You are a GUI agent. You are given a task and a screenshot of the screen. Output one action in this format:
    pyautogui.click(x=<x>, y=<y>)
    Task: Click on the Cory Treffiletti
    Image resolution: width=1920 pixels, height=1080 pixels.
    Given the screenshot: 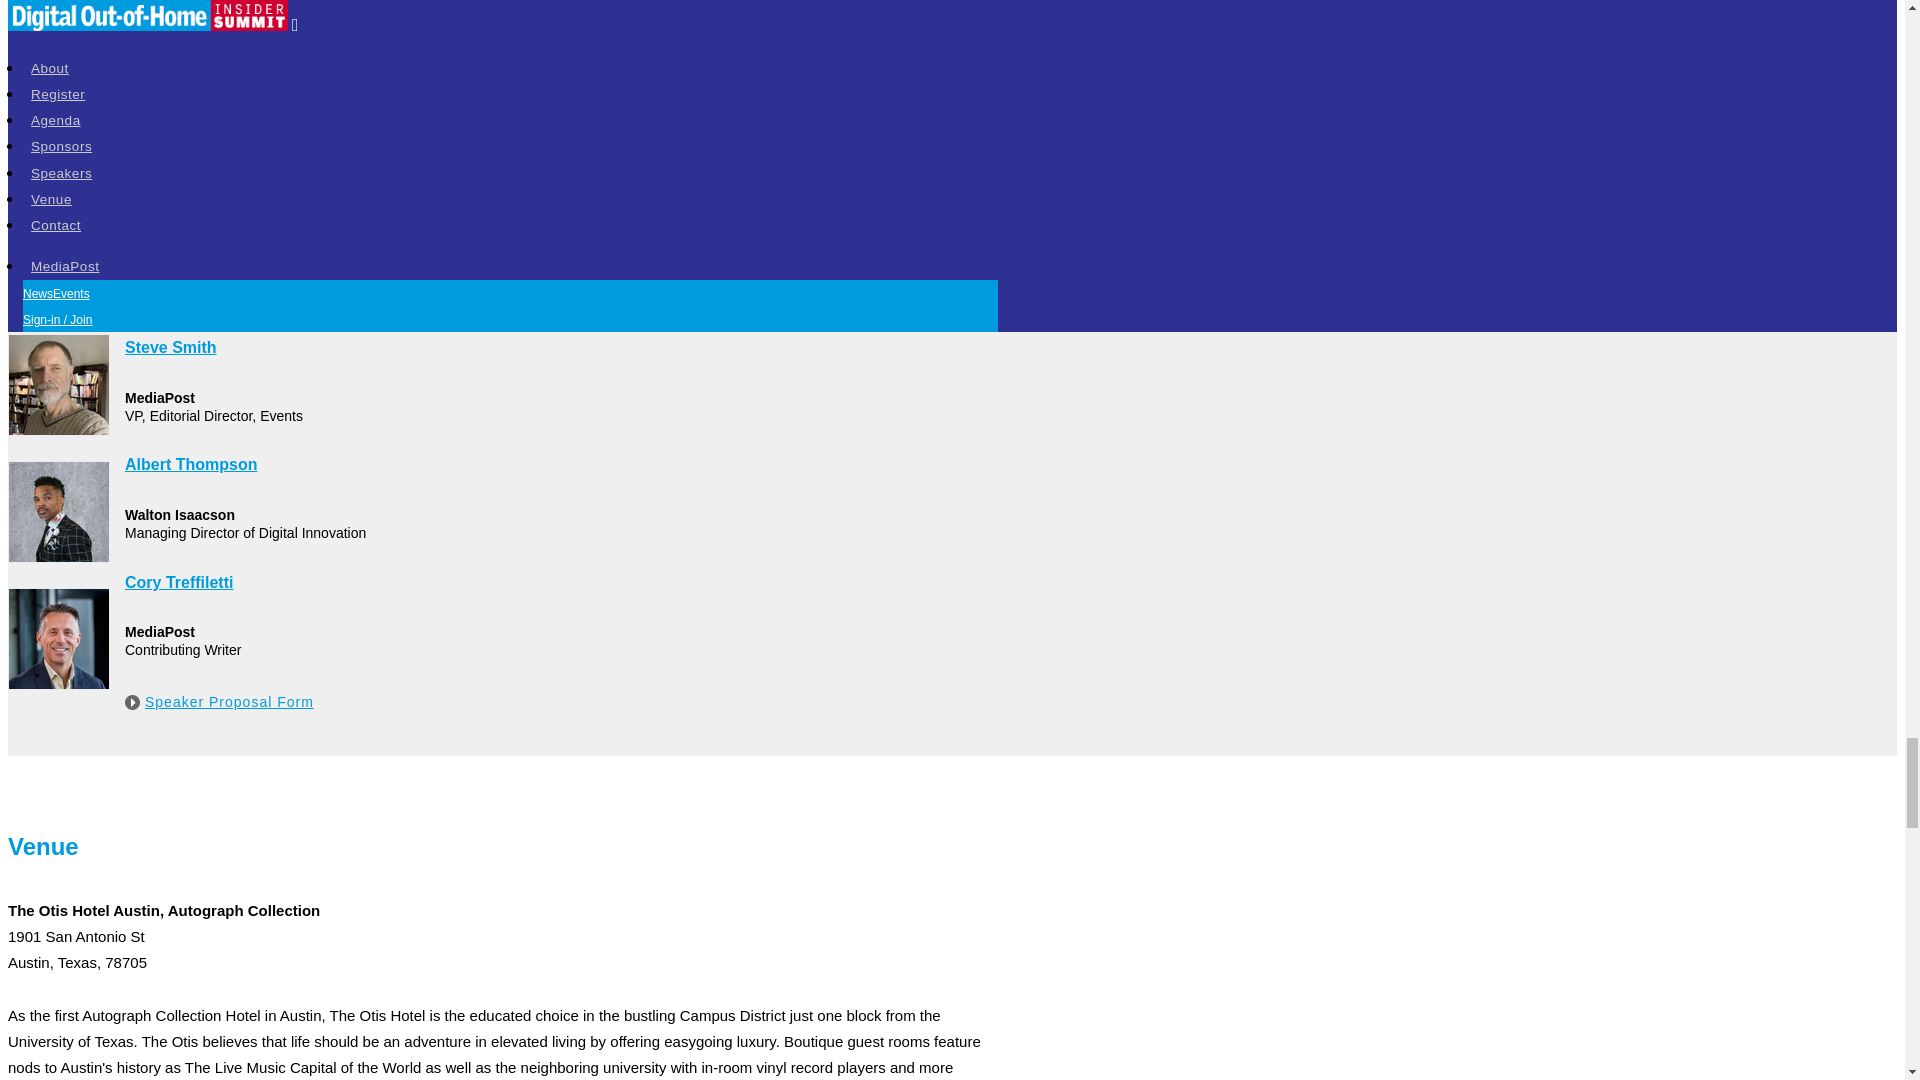 What is the action you would take?
    pyautogui.click(x=502, y=583)
    